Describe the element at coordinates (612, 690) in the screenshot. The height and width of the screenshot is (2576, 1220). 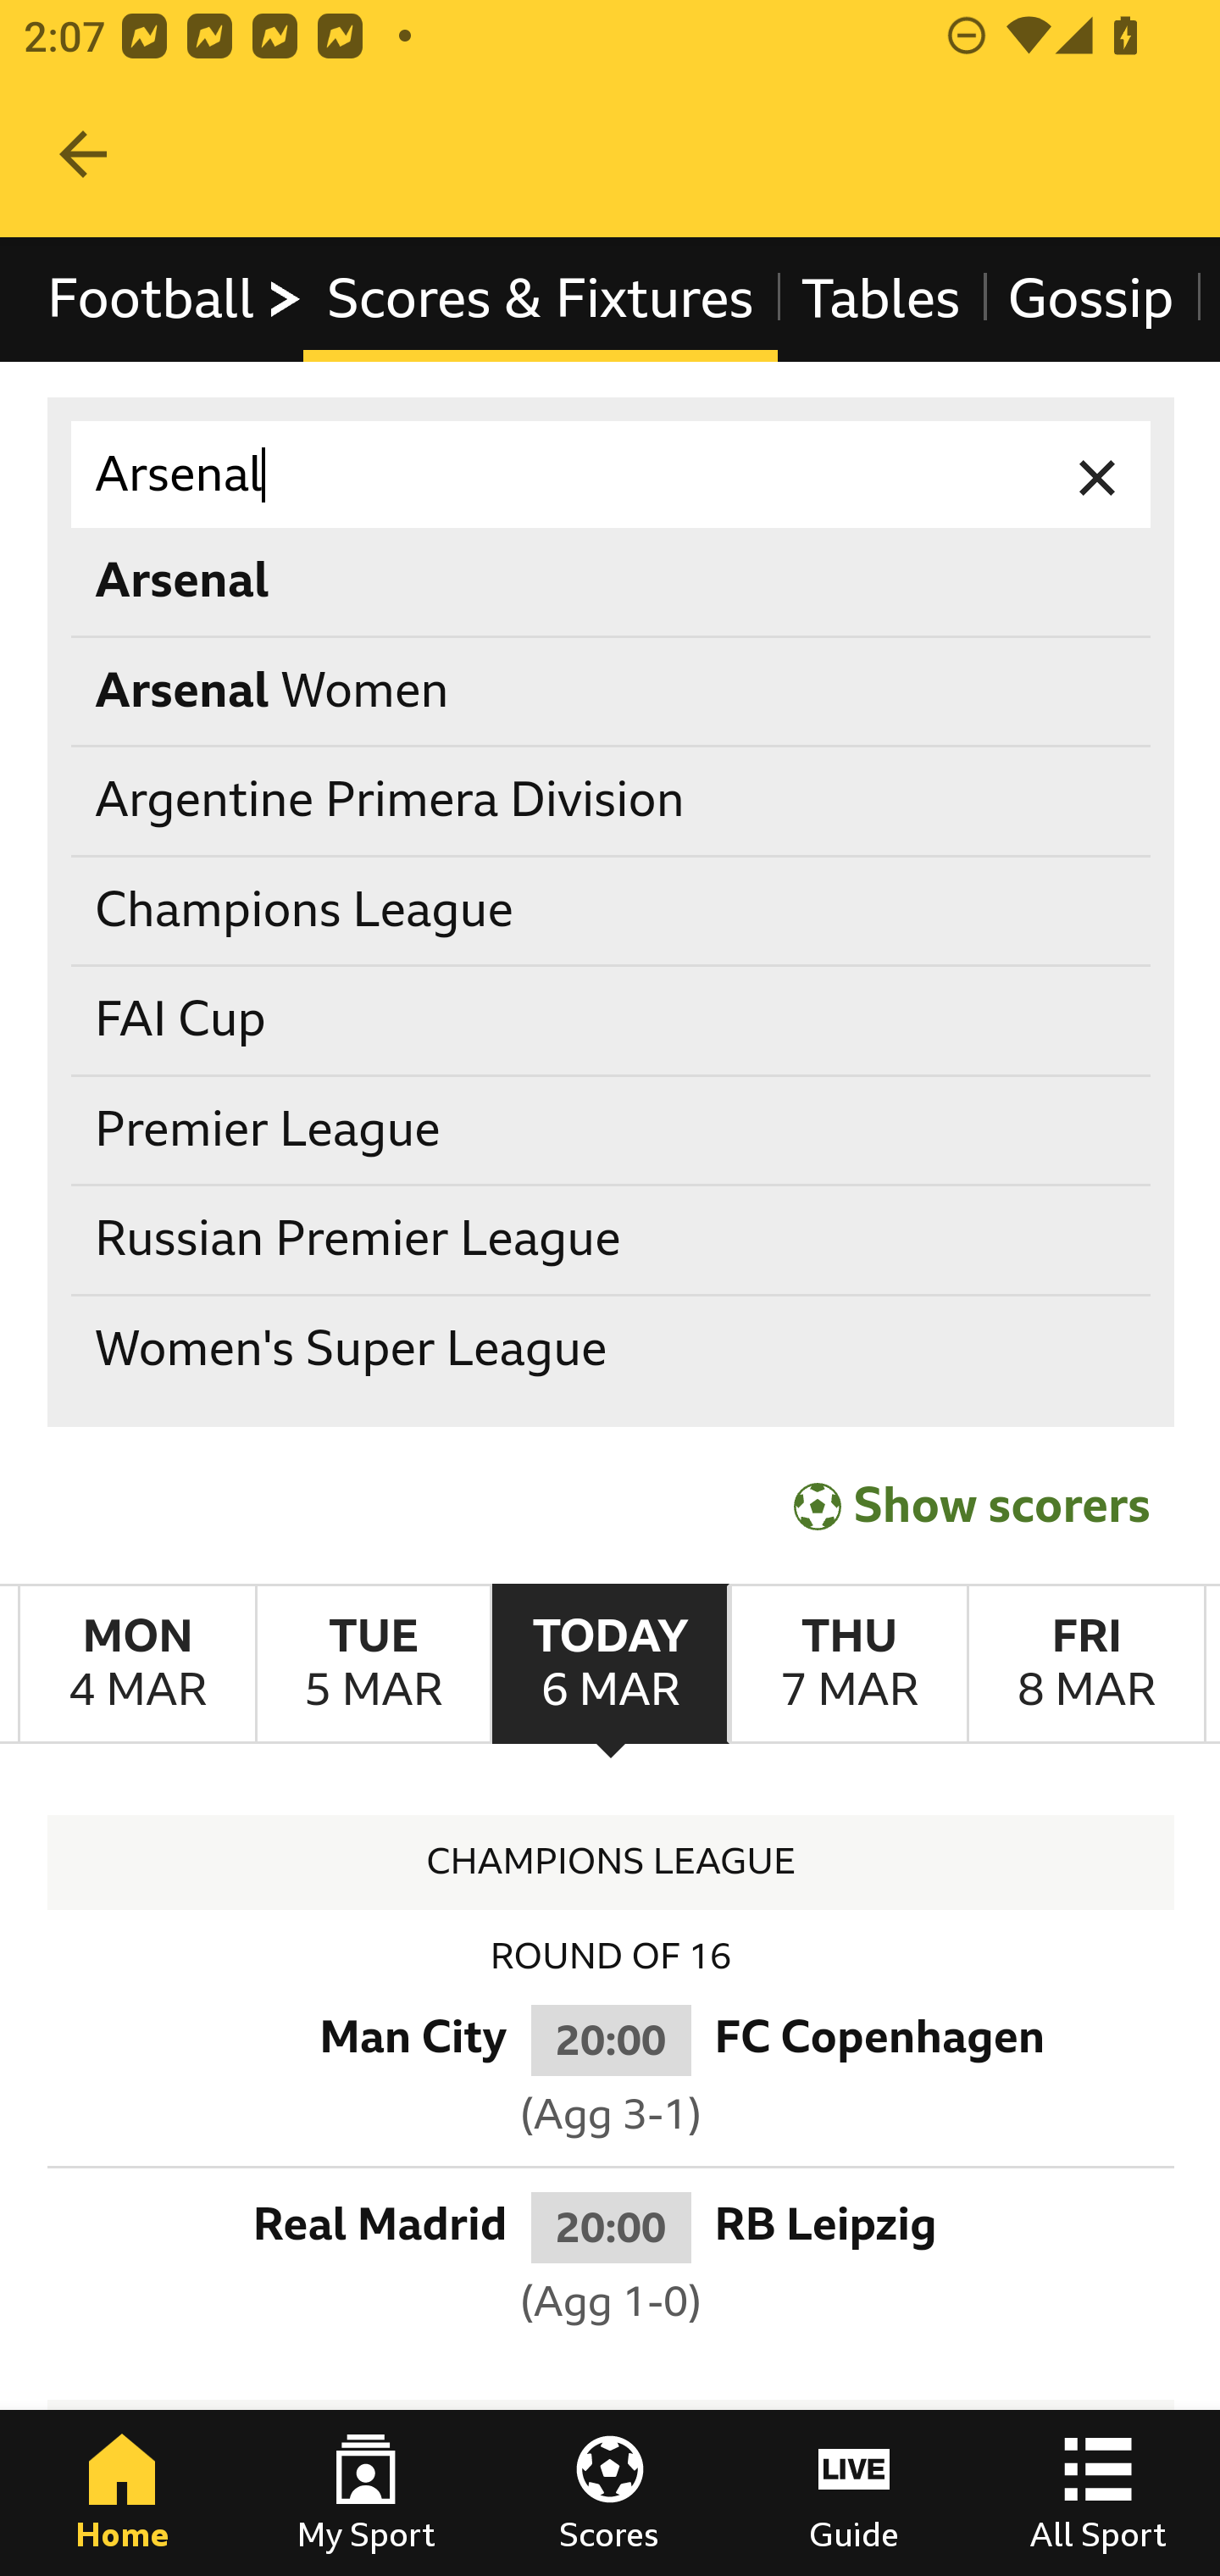
I see `Arsenal Women Arsenal  Women` at that location.